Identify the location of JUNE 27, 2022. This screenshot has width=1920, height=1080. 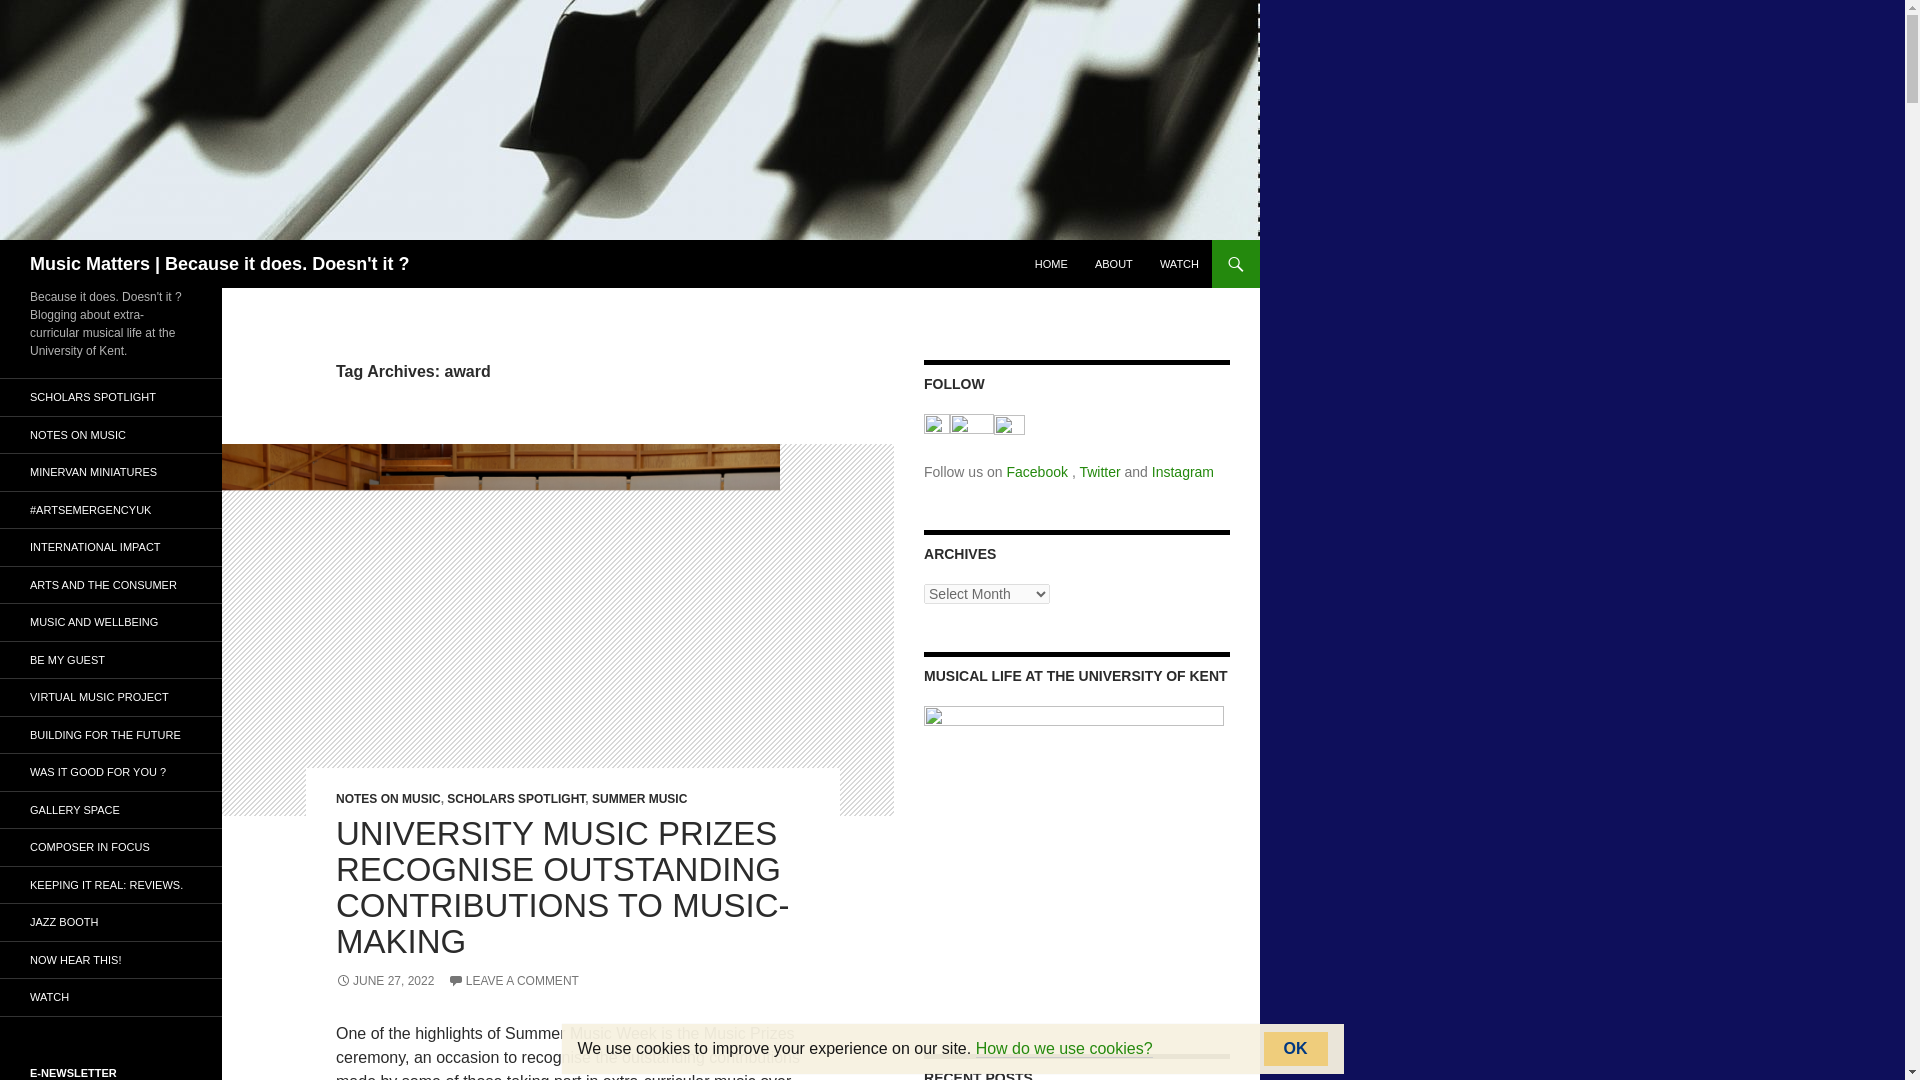
(384, 981).